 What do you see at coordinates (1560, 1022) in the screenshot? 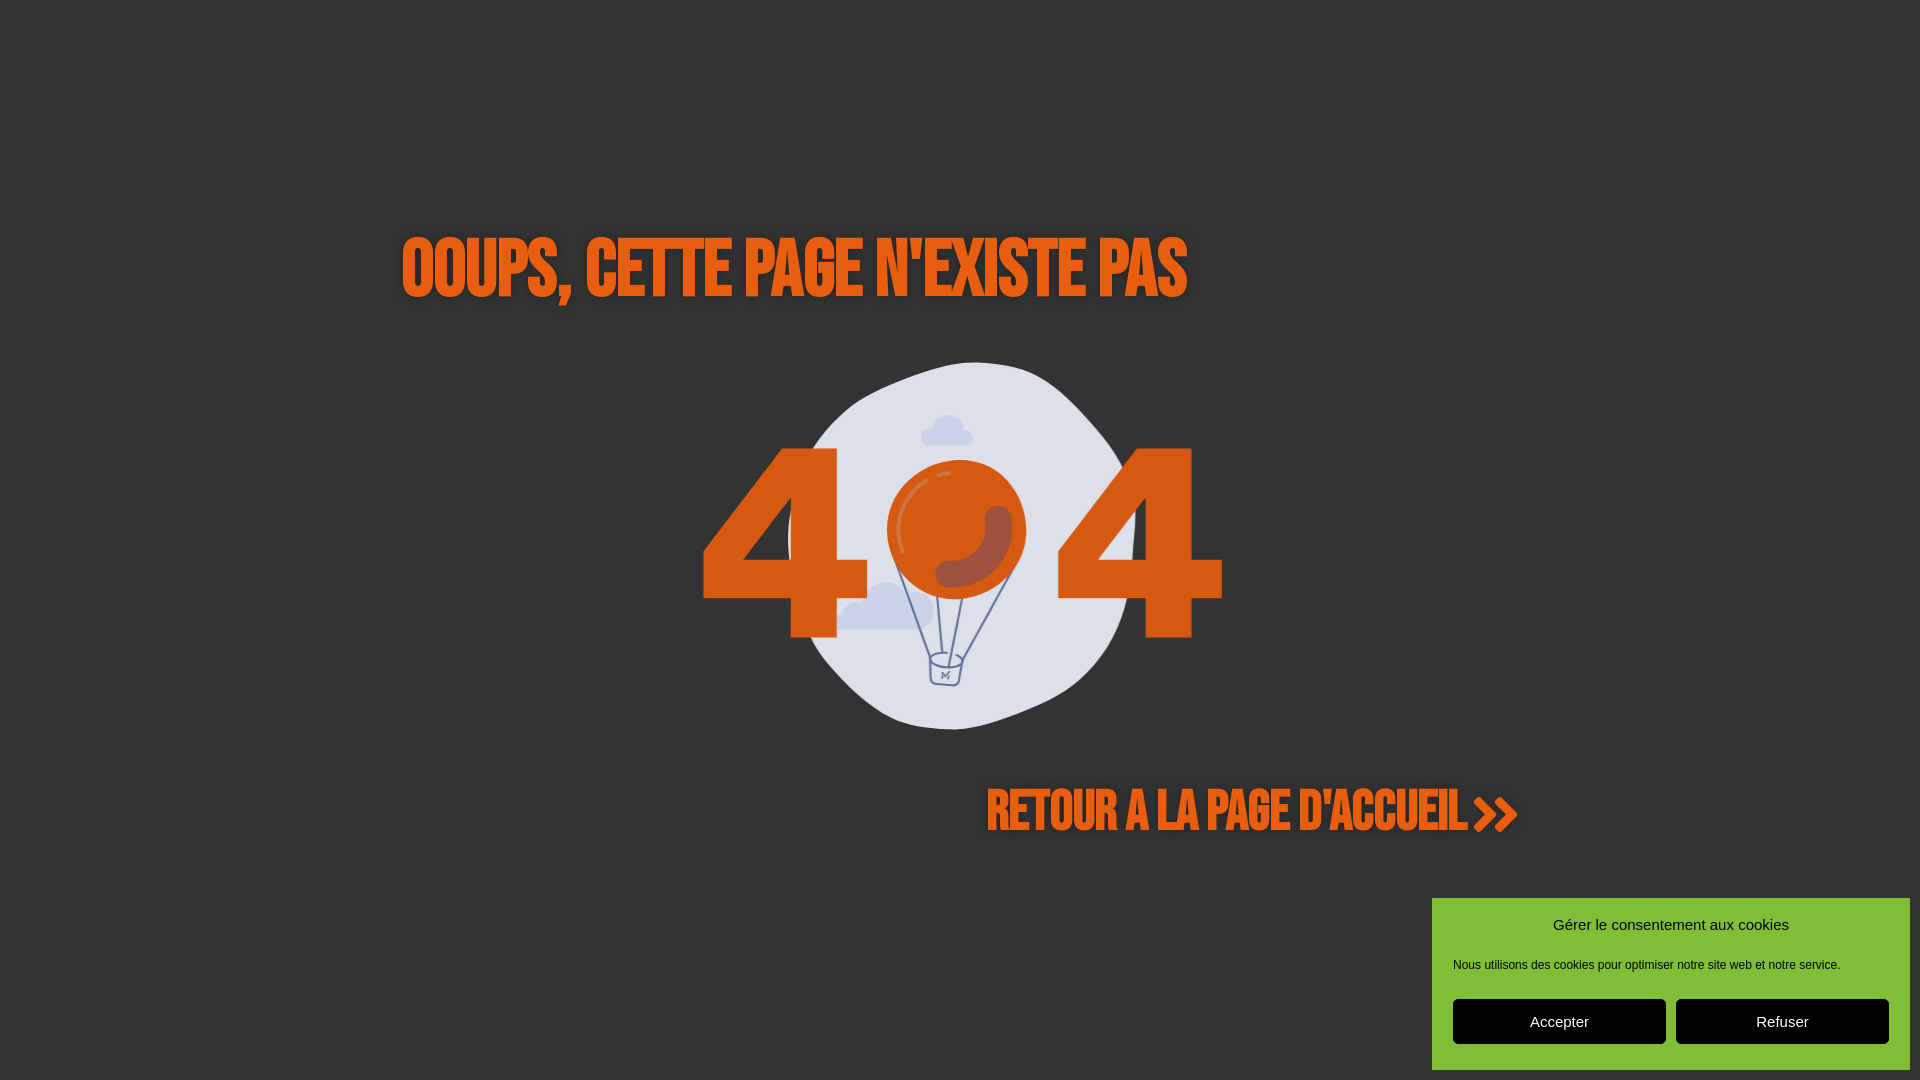
I see `Accepter` at bounding box center [1560, 1022].